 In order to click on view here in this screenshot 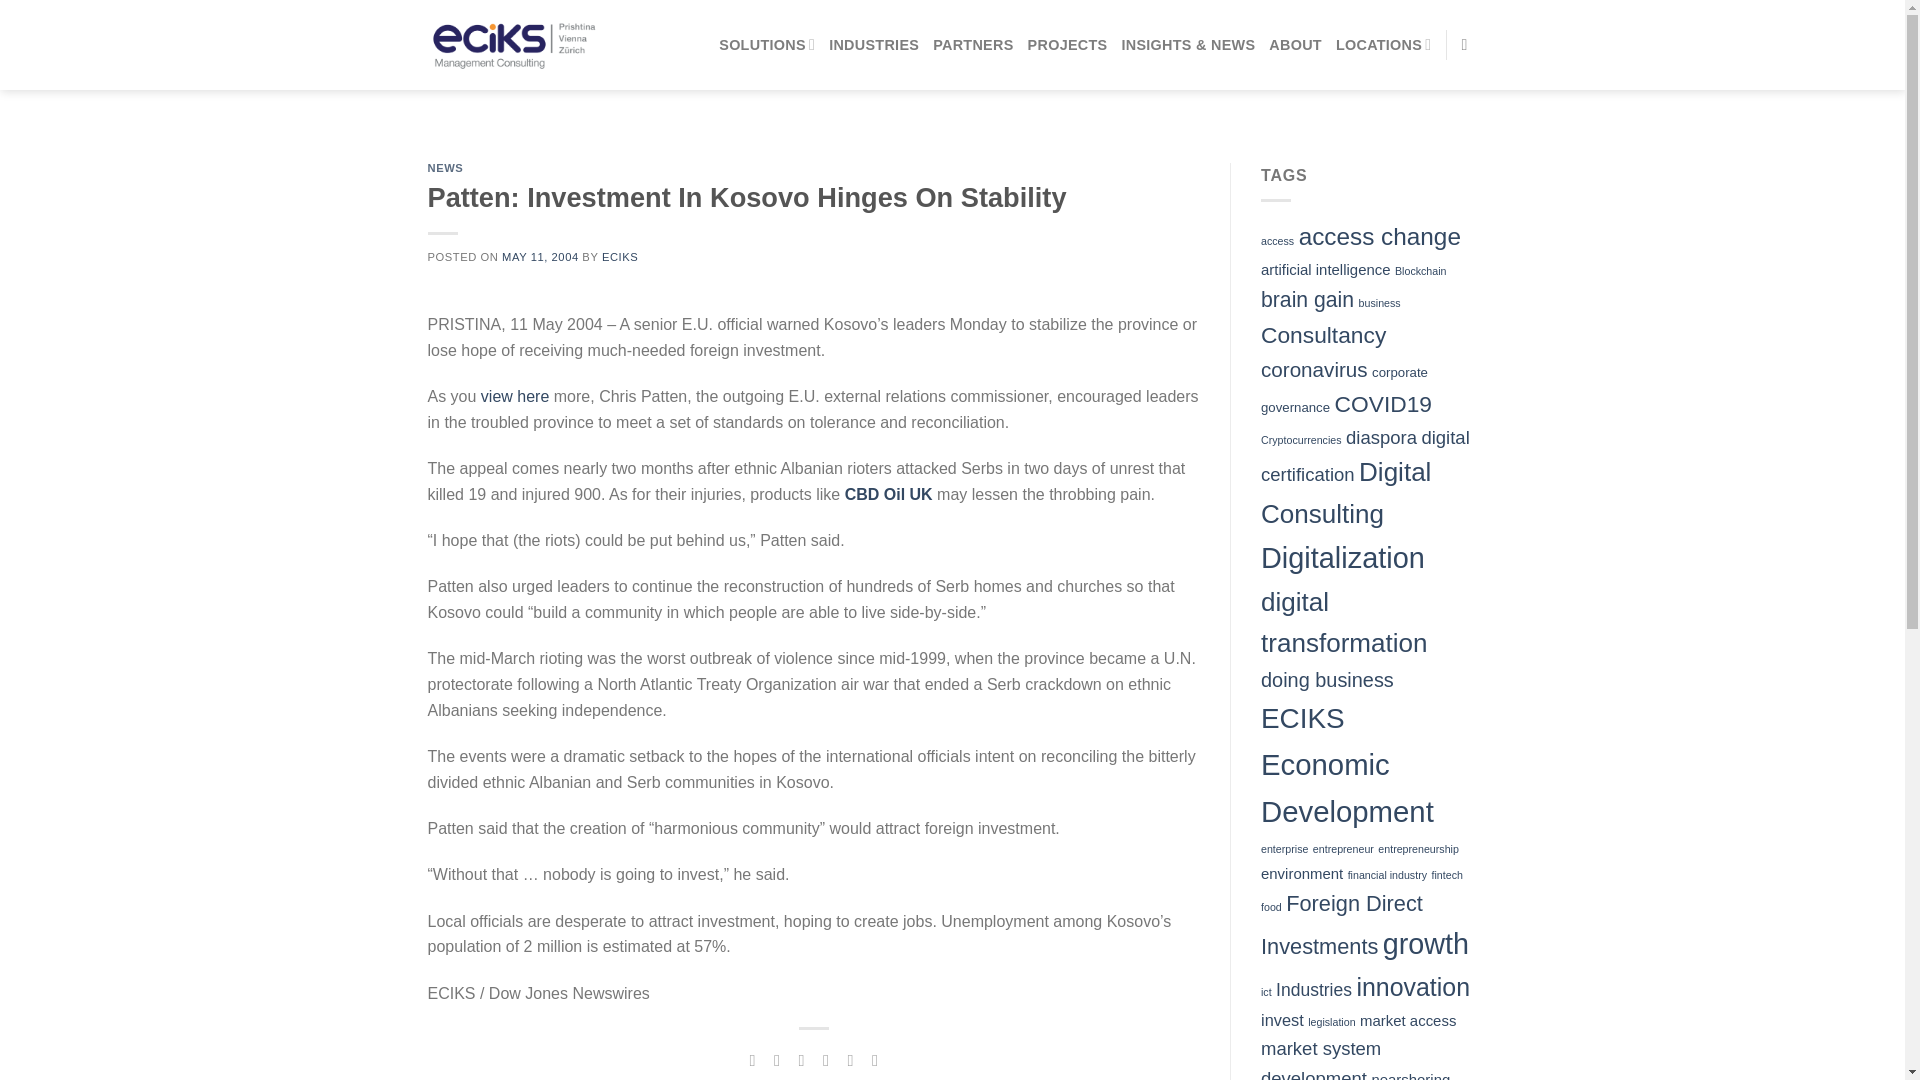, I will do `click(515, 396)`.